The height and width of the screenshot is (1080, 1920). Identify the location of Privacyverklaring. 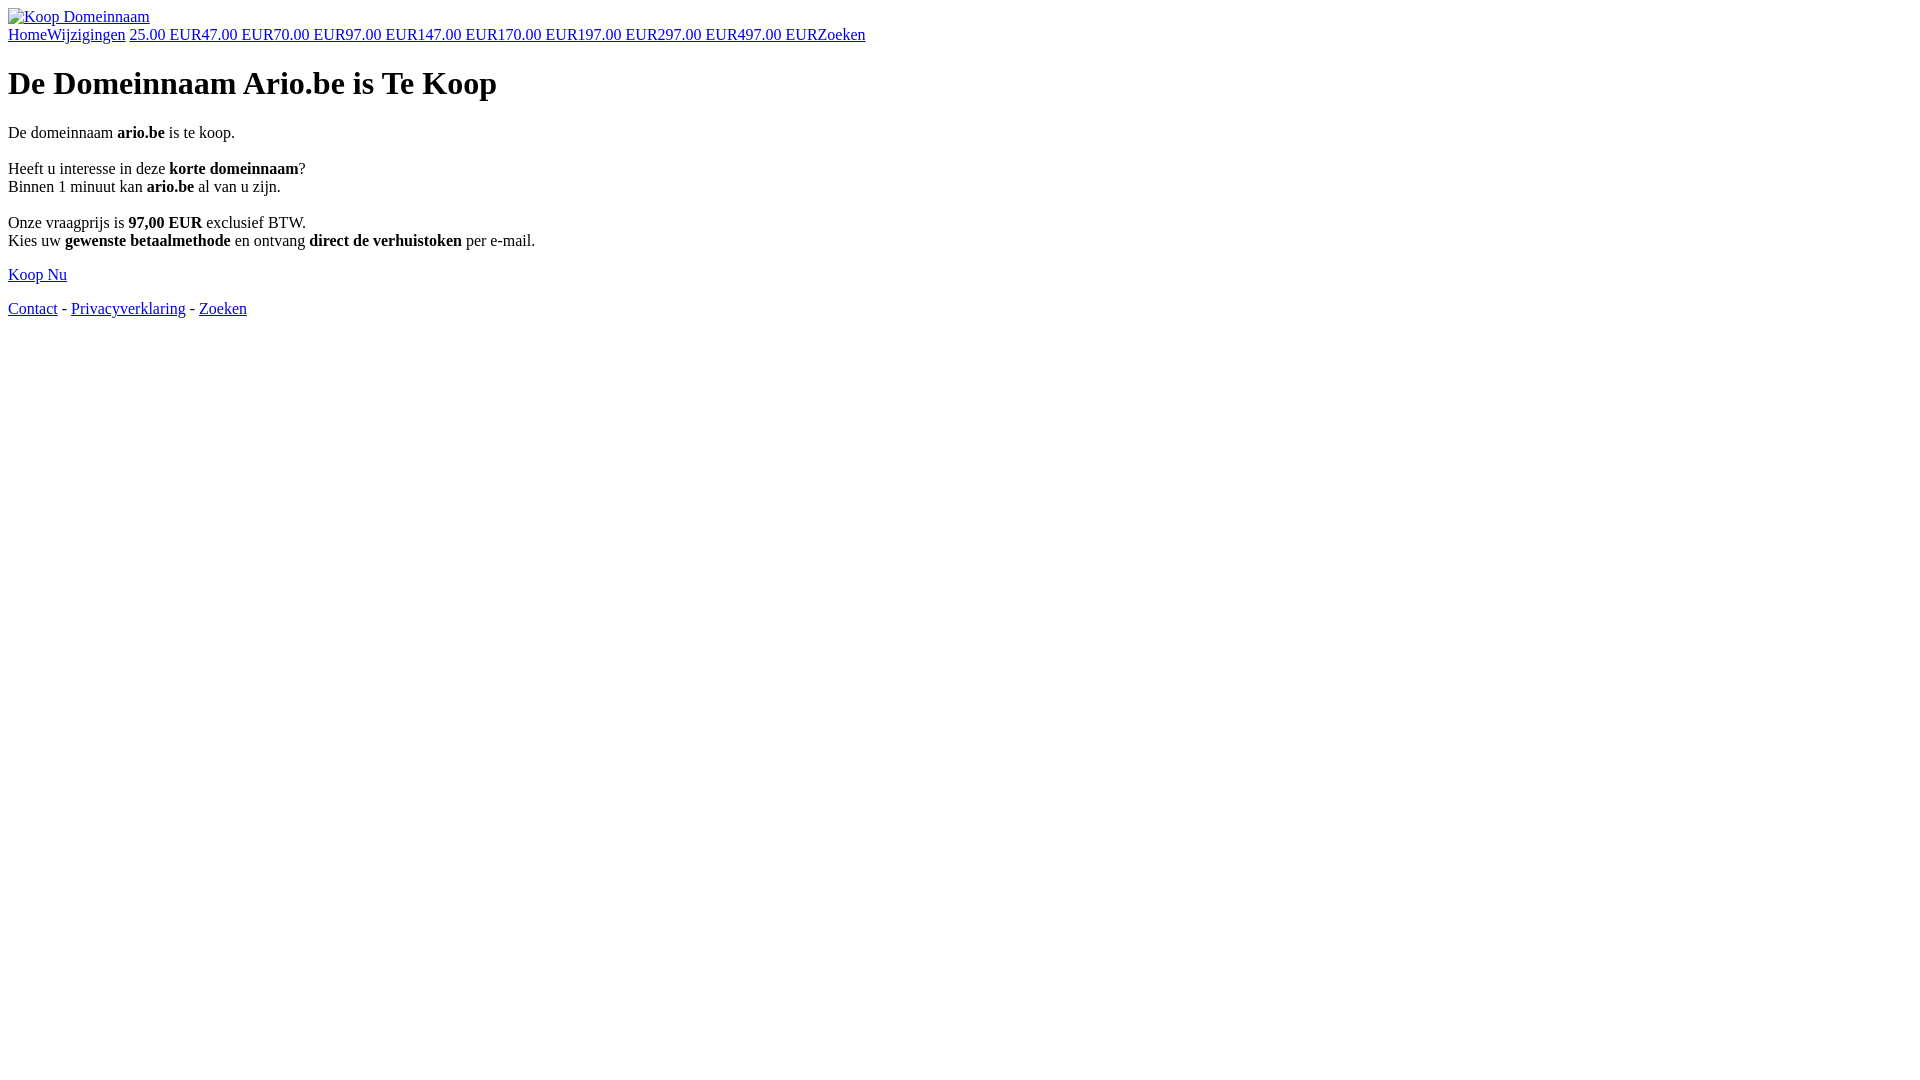
(128, 308).